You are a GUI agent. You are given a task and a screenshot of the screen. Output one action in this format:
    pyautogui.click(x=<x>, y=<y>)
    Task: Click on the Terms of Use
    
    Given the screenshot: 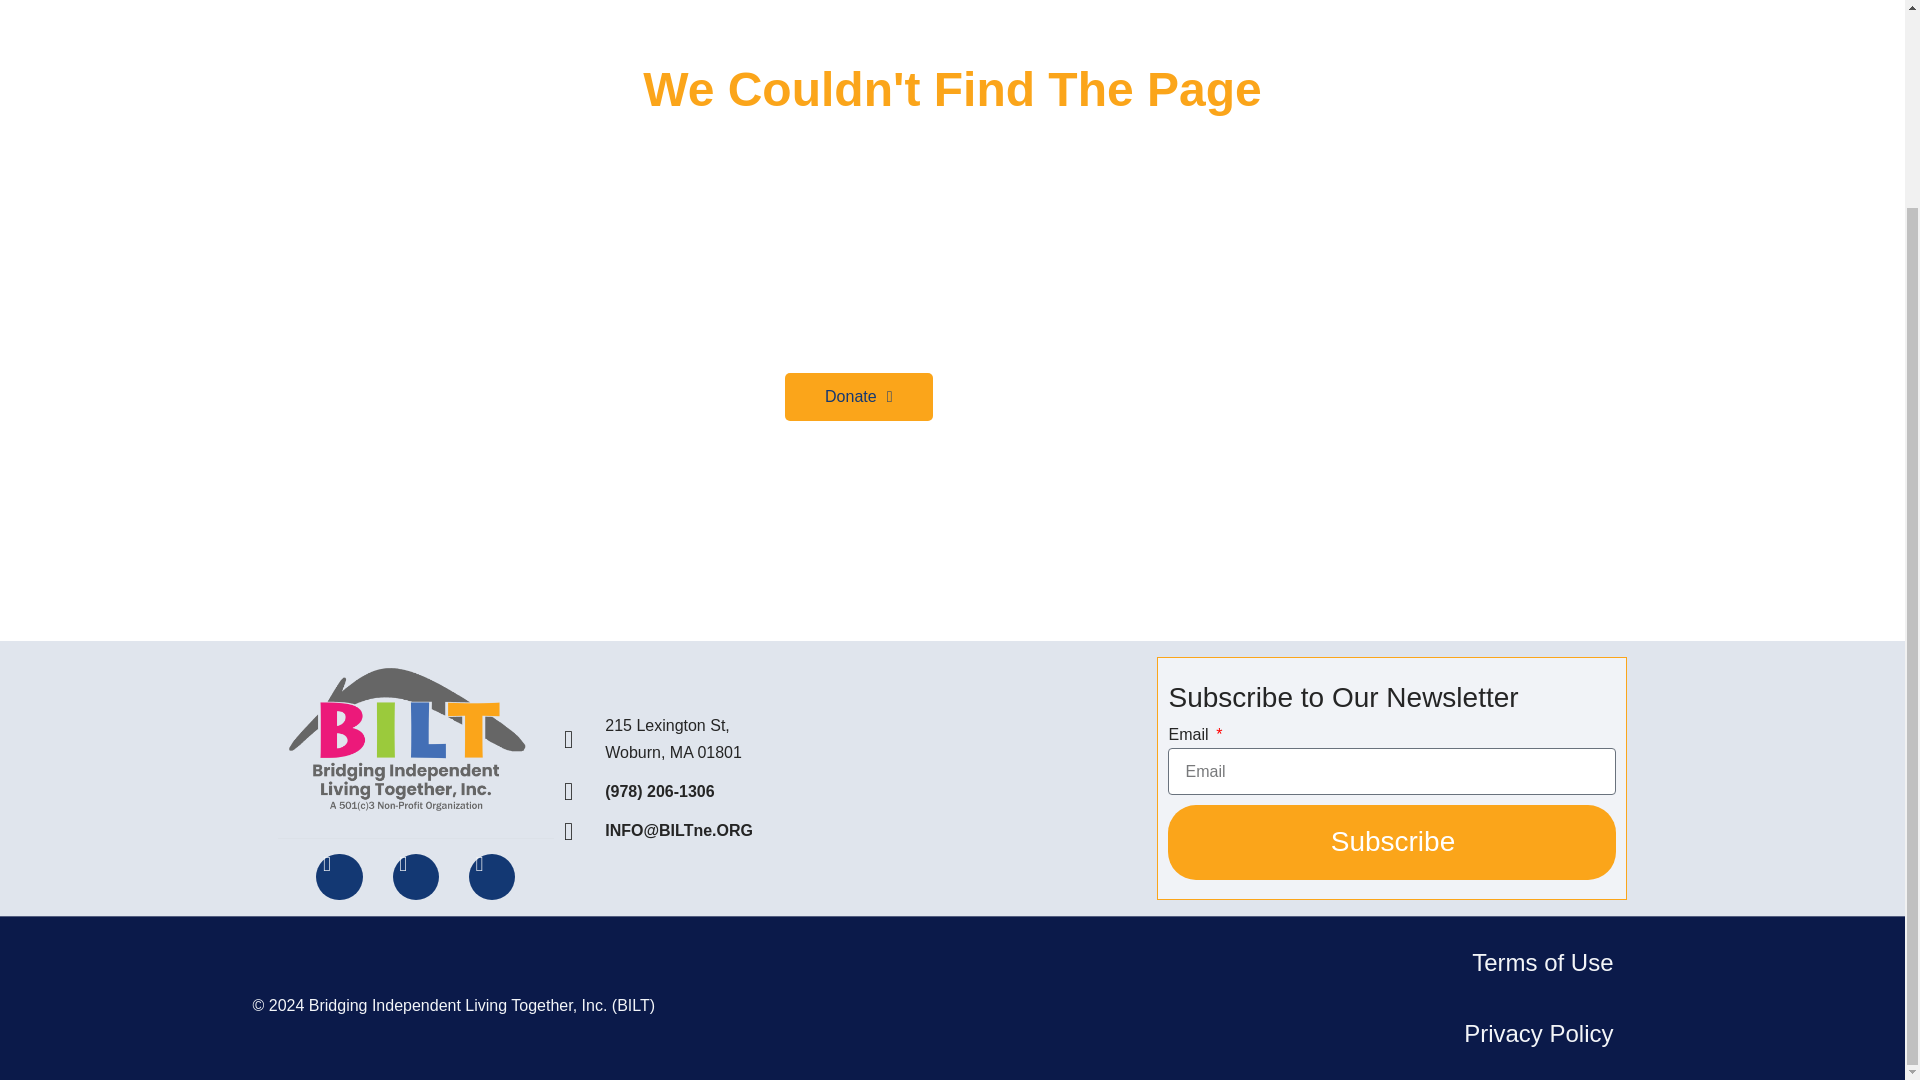 What is the action you would take?
    pyautogui.click(x=1541, y=962)
    